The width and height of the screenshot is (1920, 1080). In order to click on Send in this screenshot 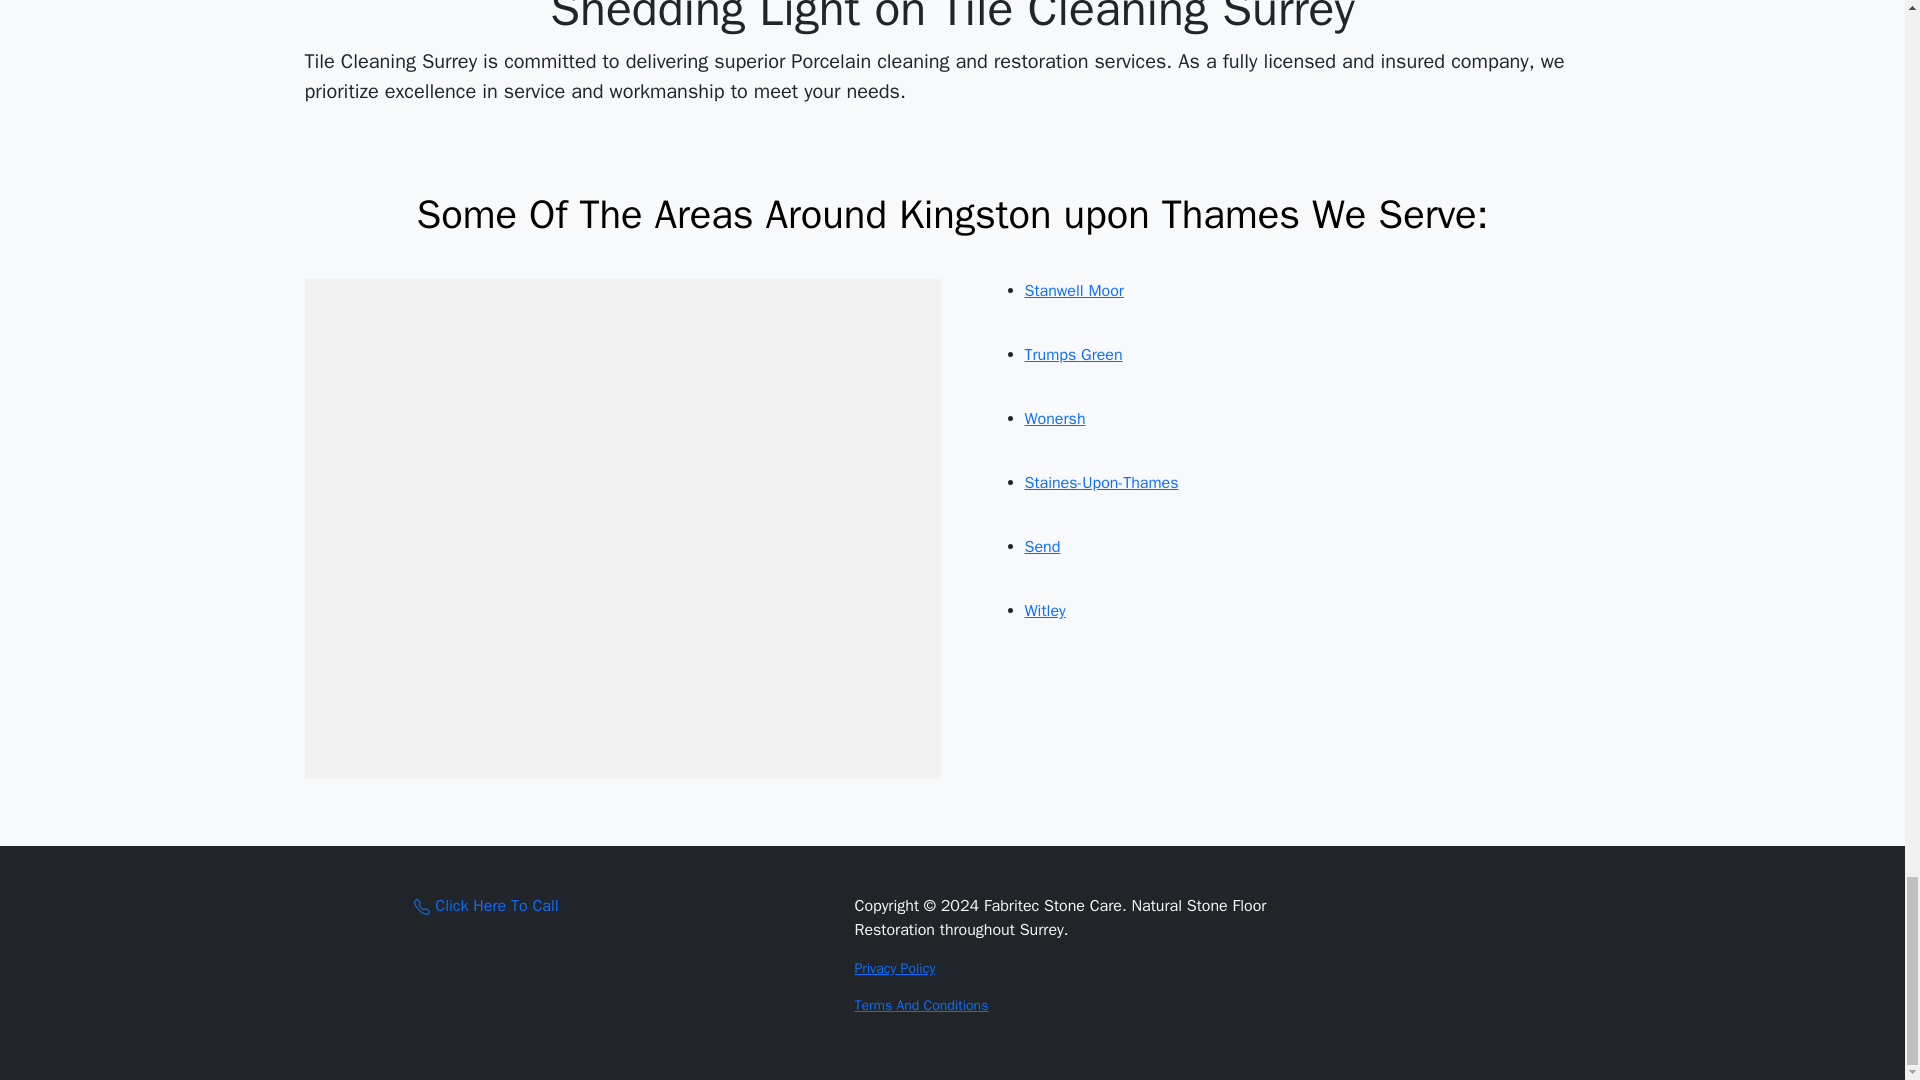, I will do `click(1041, 546)`.